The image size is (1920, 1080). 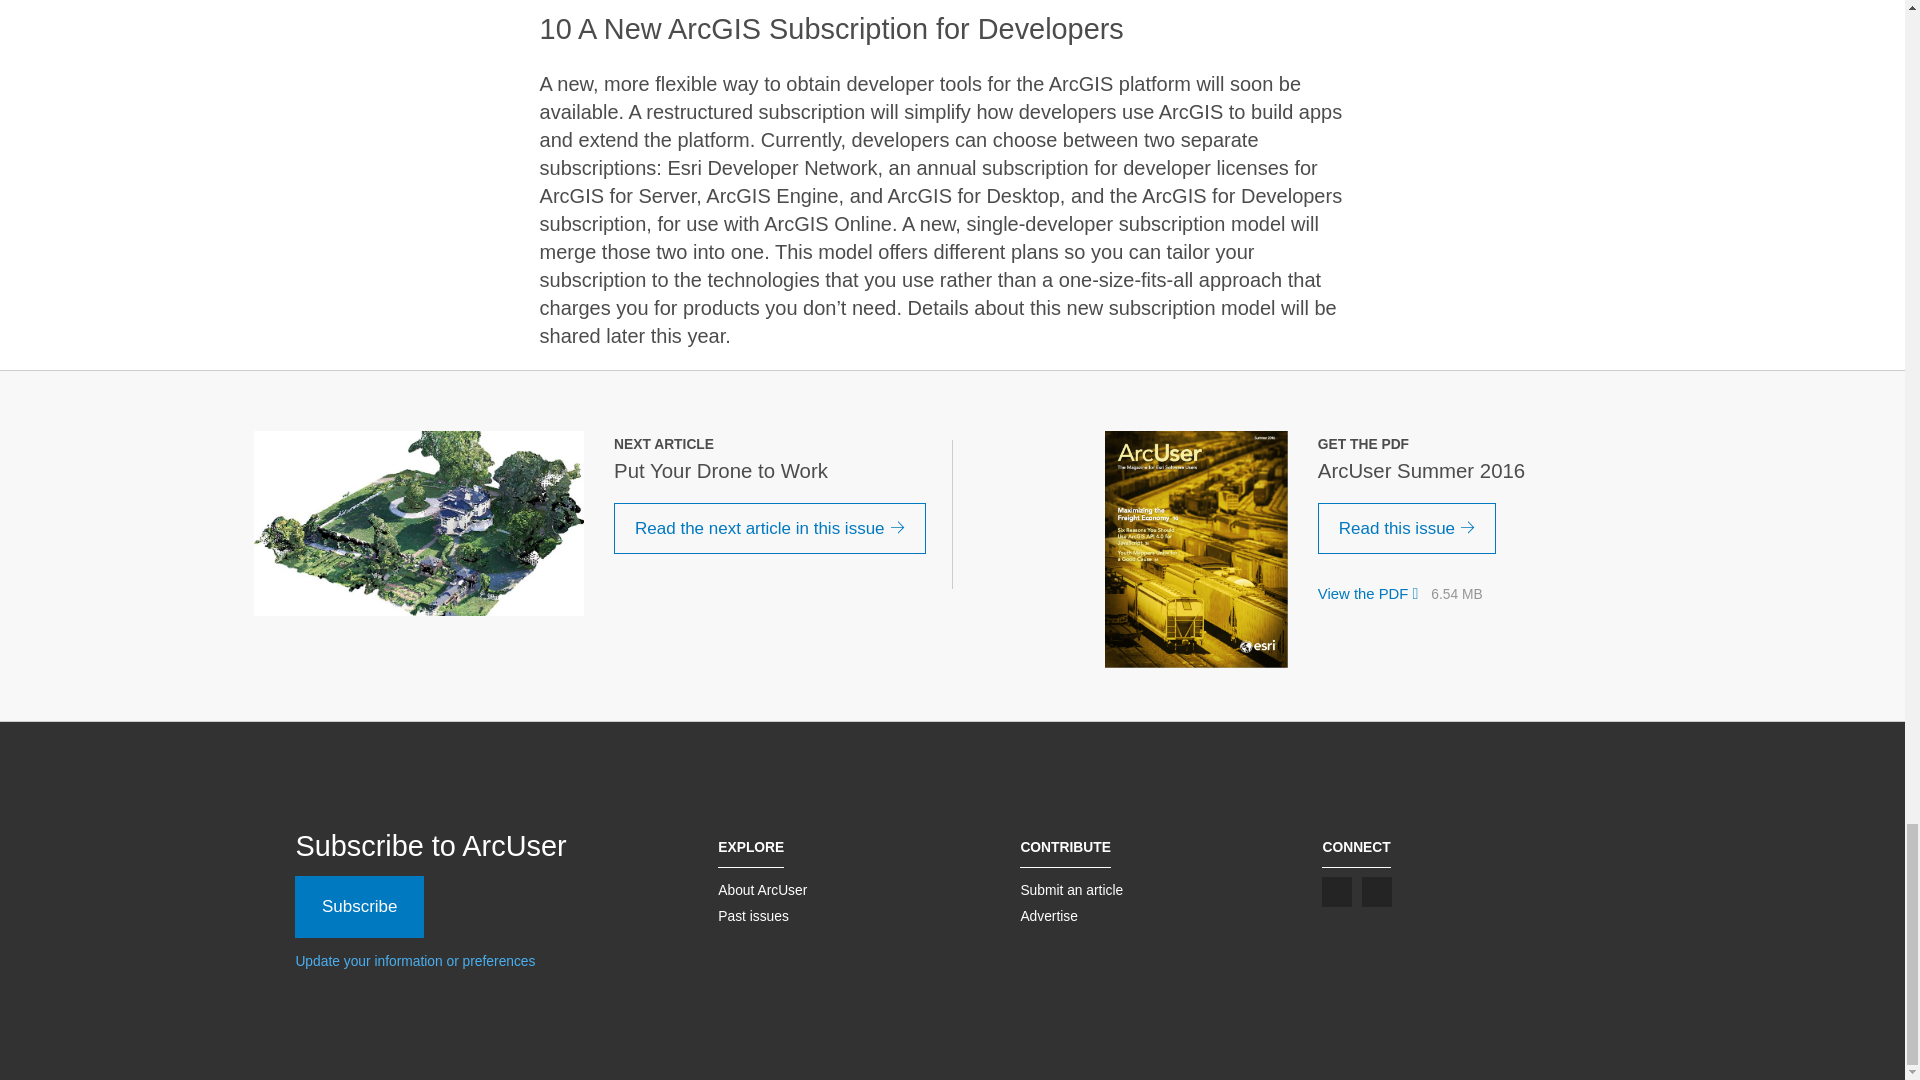 I want to click on Update your information or preferences, so click(x=415, y=960).